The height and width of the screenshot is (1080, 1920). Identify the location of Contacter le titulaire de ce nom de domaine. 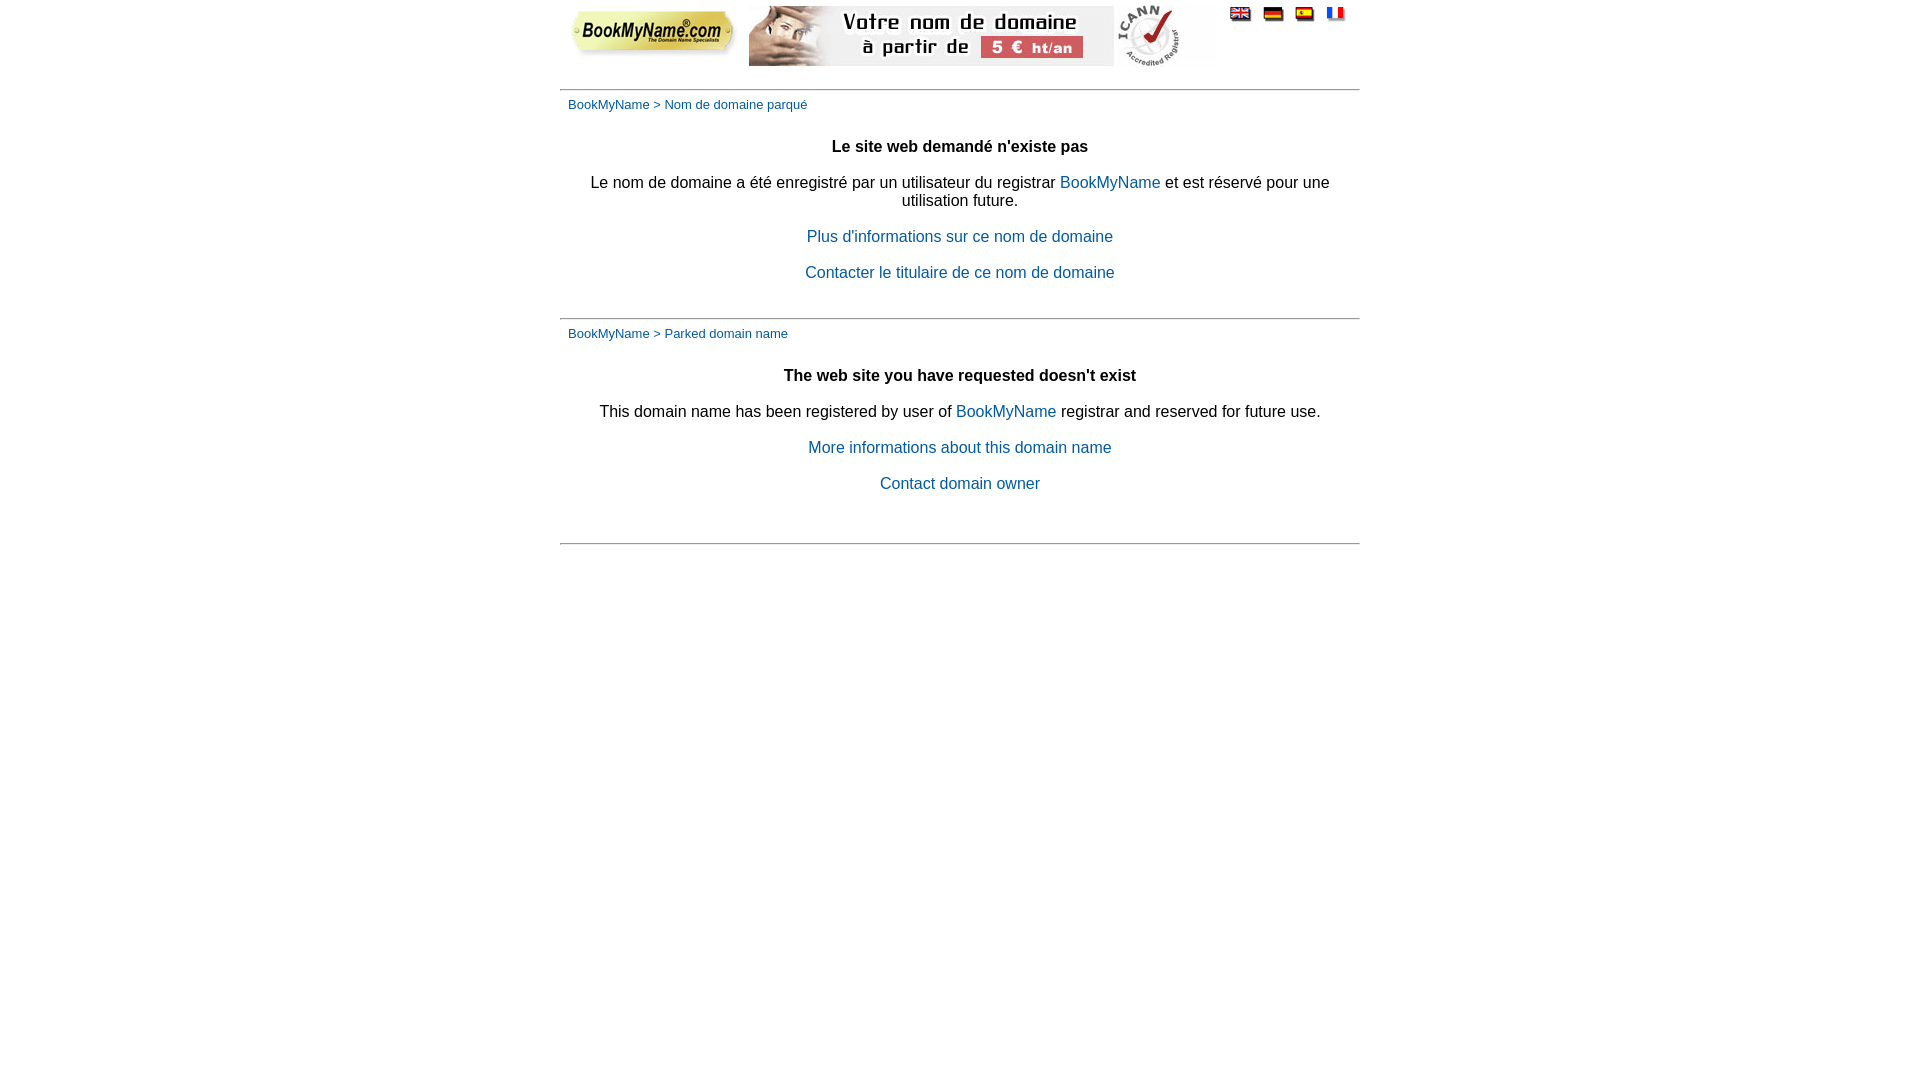
(960, 272).